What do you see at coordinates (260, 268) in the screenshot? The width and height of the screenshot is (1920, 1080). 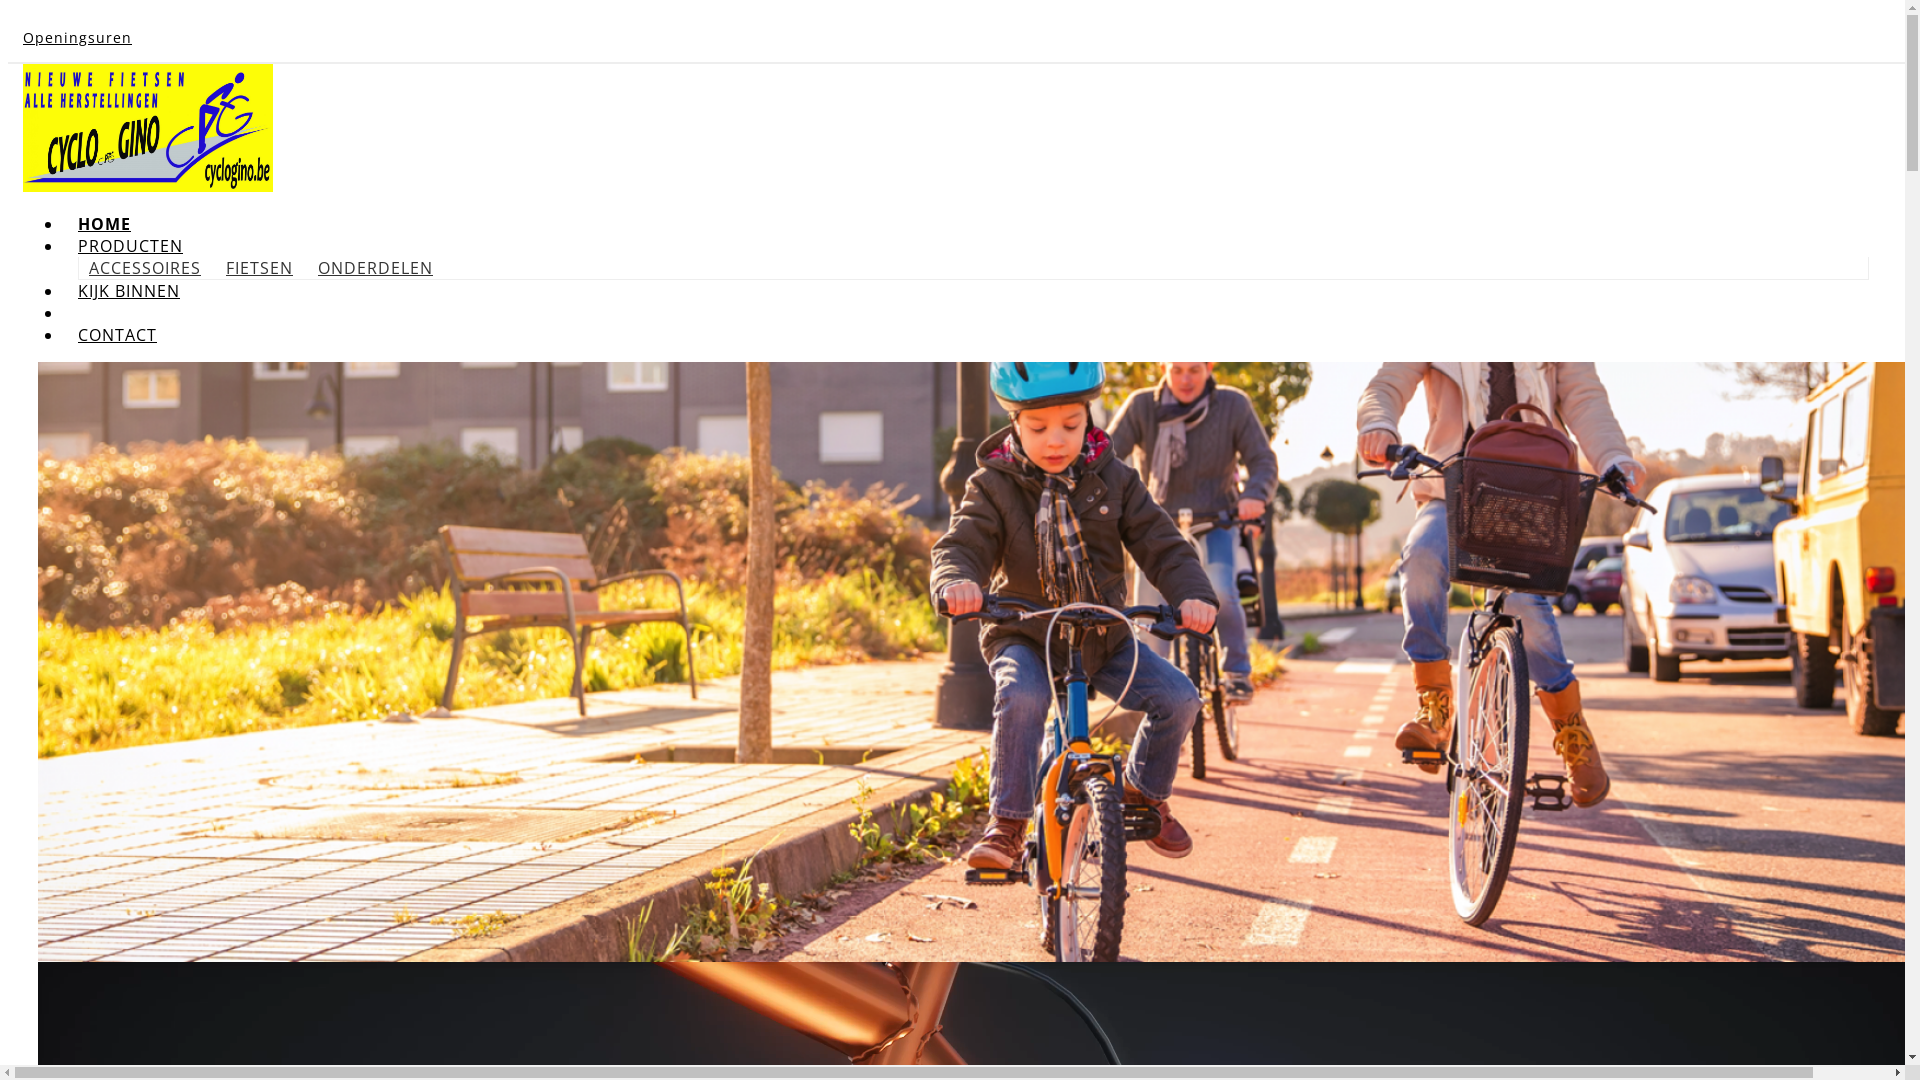 I see `FIETSEN` at bounding box center [260, 268].